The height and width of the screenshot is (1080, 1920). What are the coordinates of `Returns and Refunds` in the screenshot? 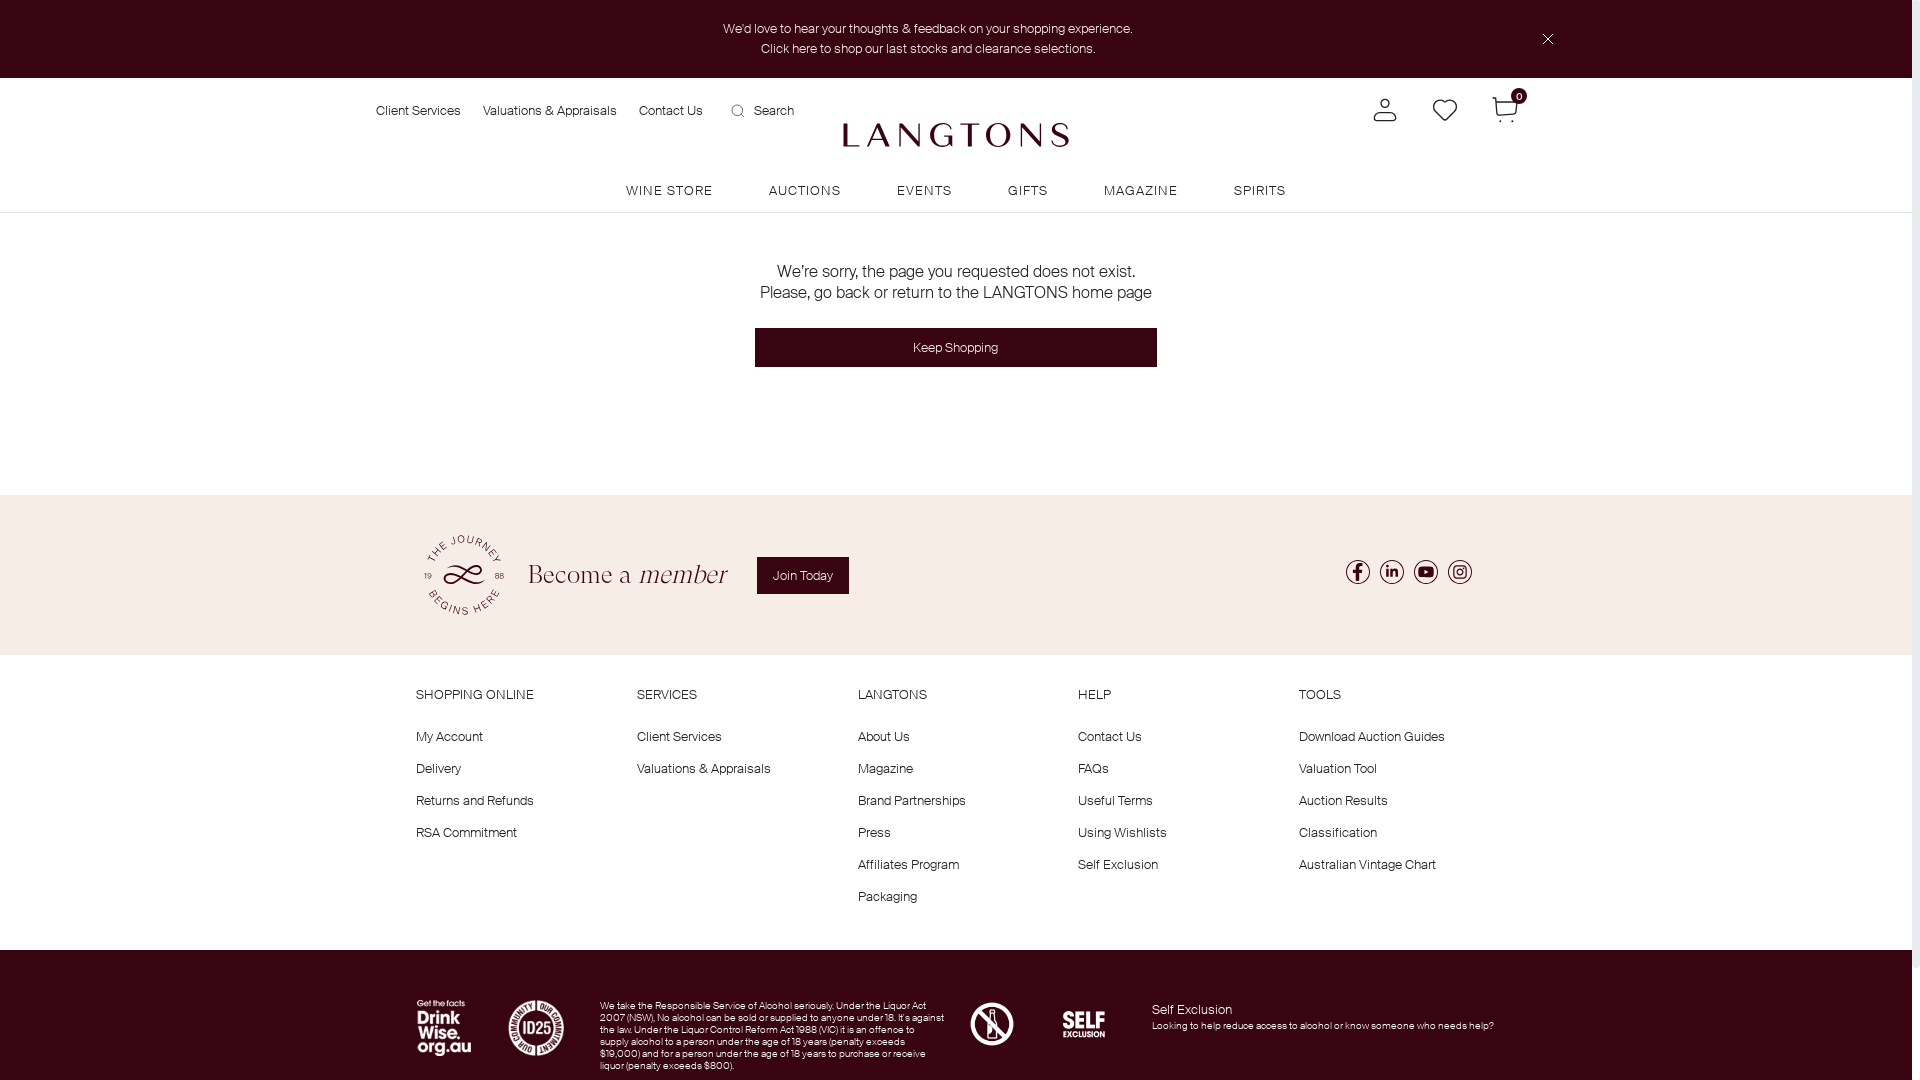 It's located at (475, 800).